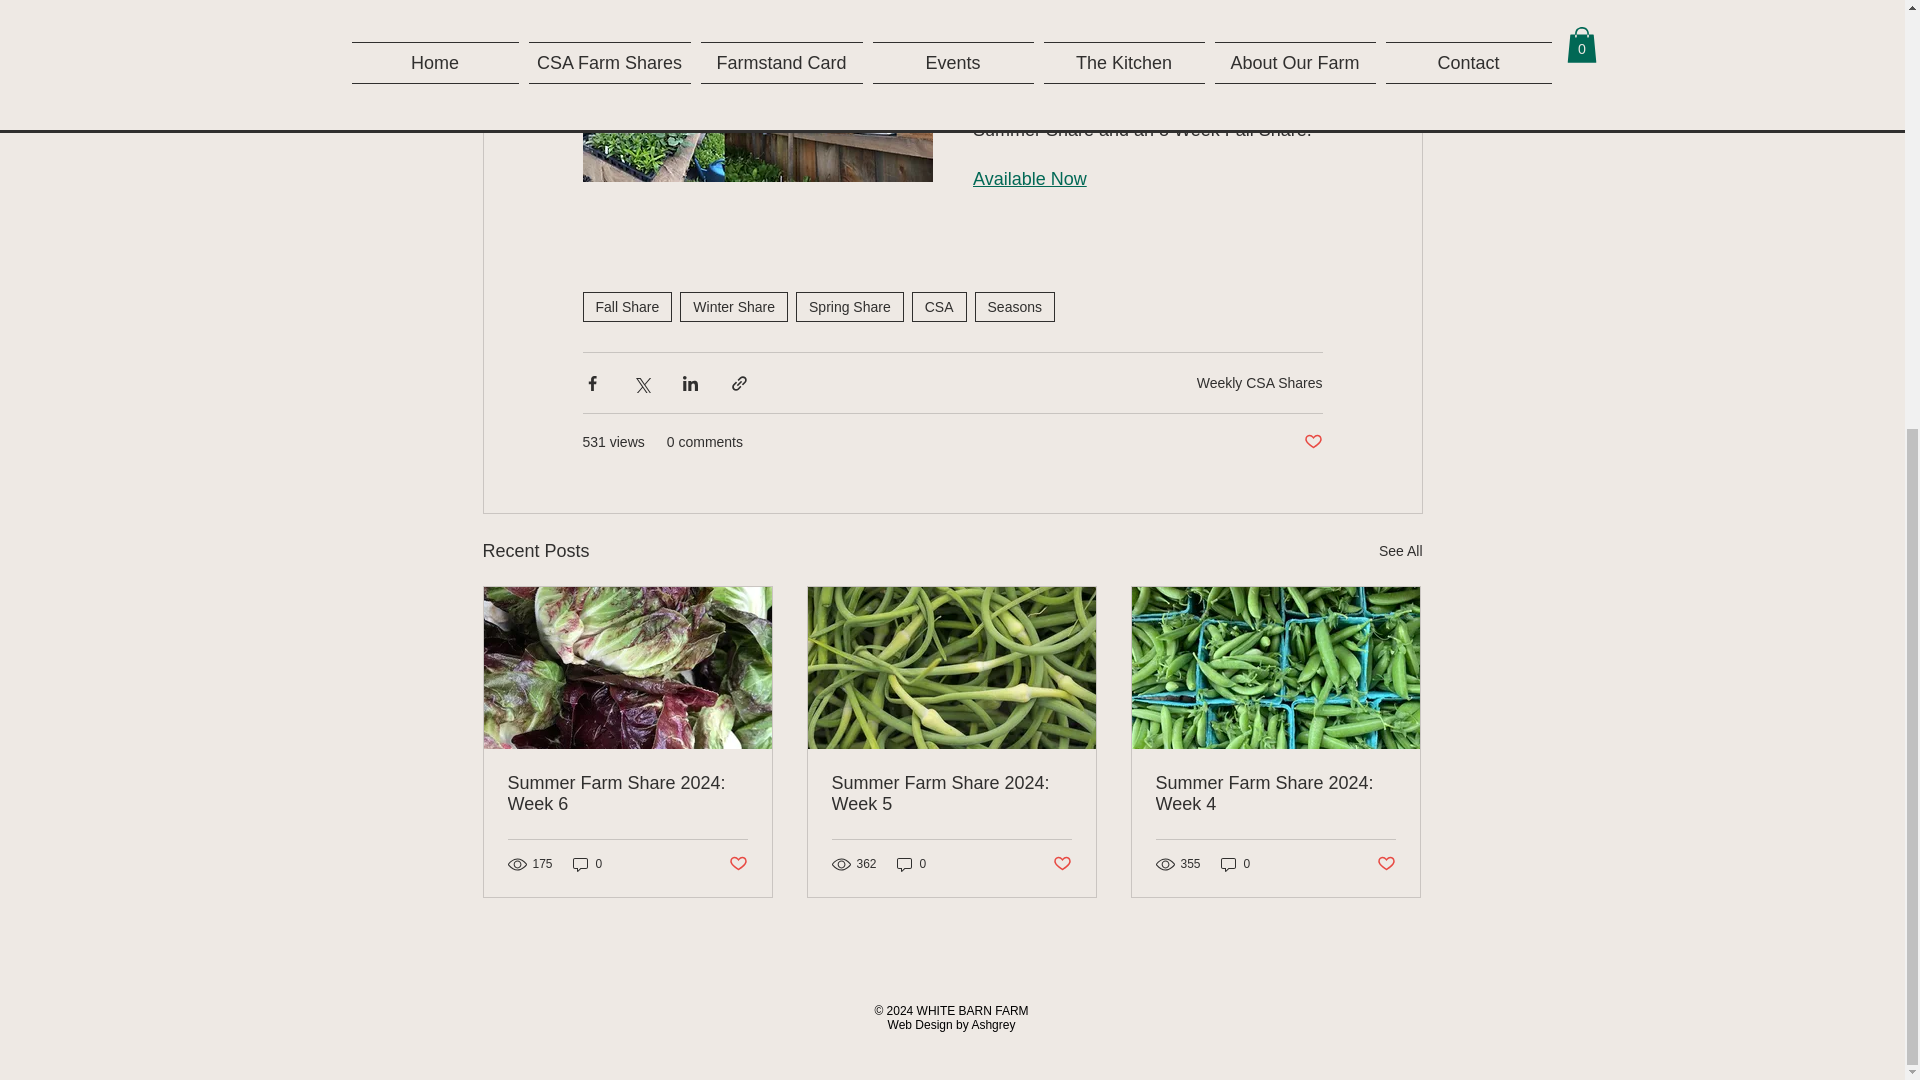  Describe the element at coordinates (1028, 178) in the screenshot. I see `Available Now` at that location.